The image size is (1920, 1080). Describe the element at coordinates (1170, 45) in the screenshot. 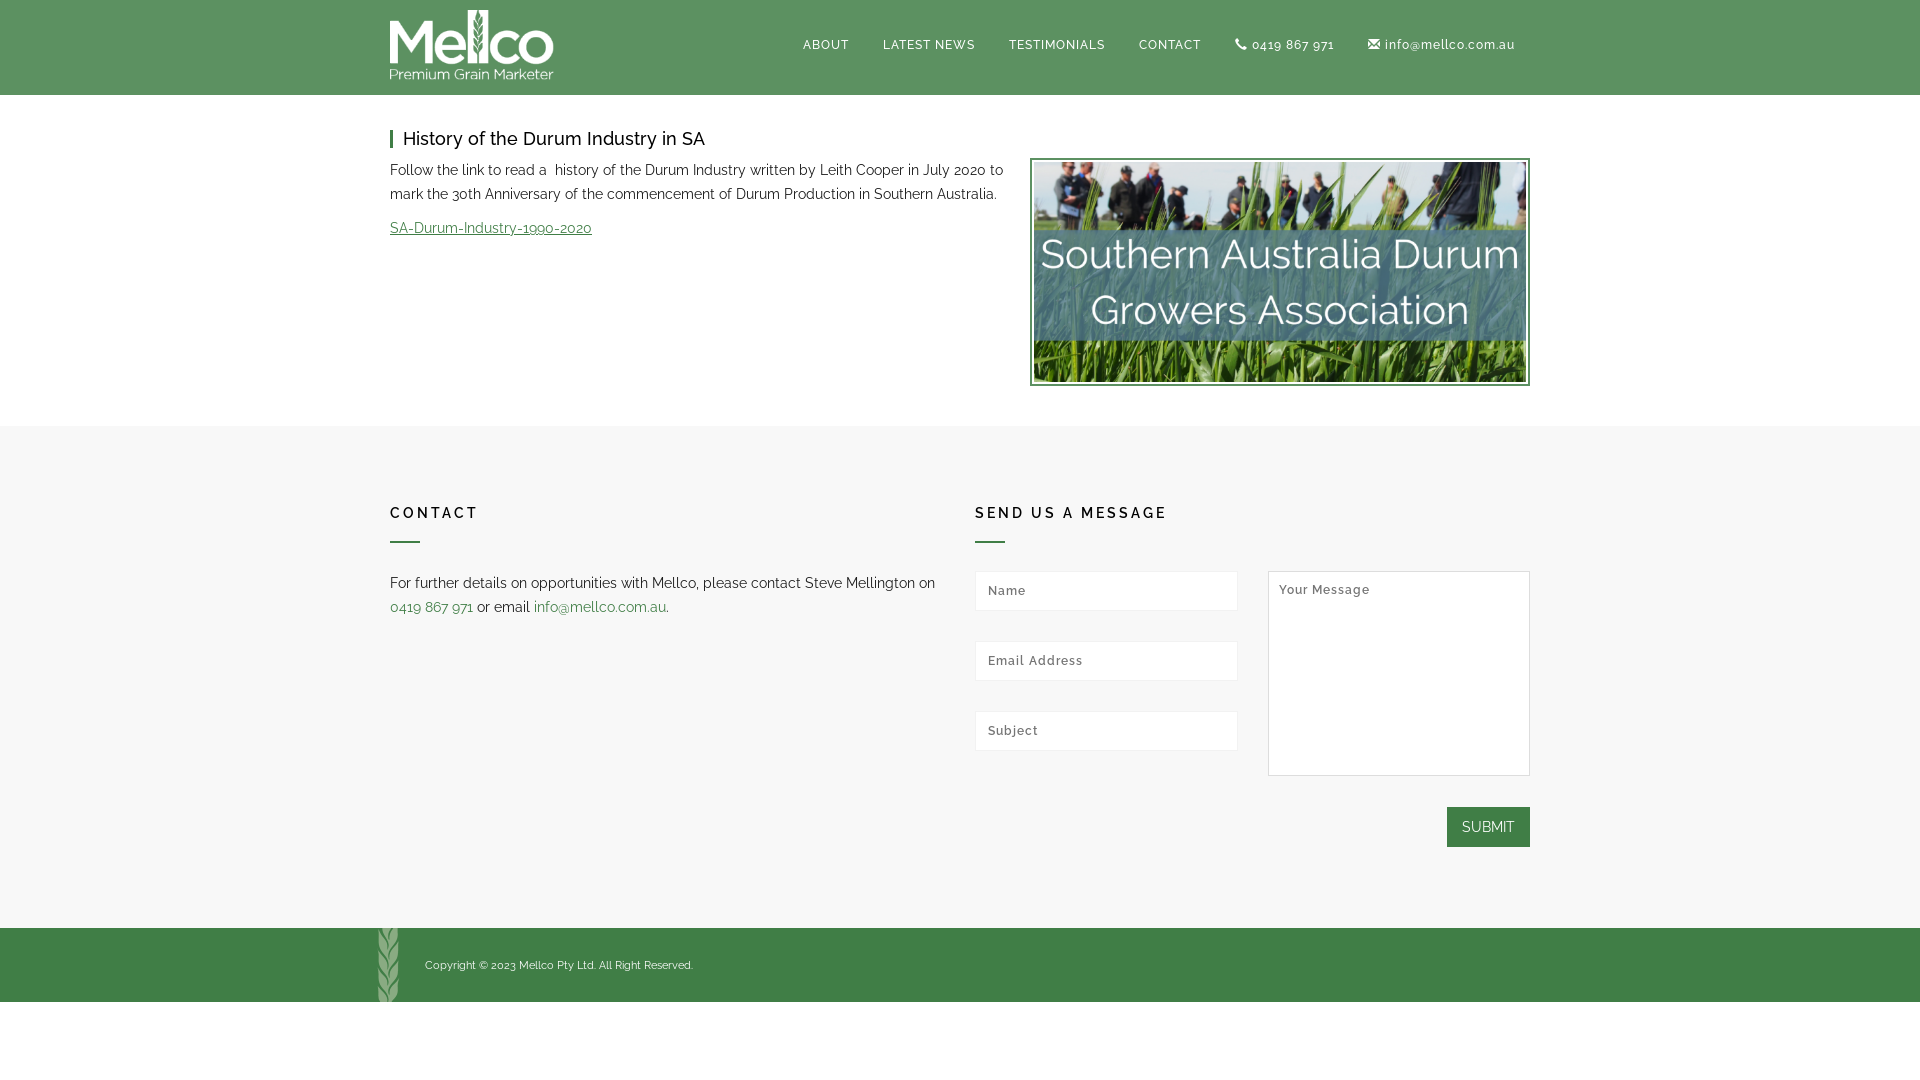

I see `CONTACT` at that location.